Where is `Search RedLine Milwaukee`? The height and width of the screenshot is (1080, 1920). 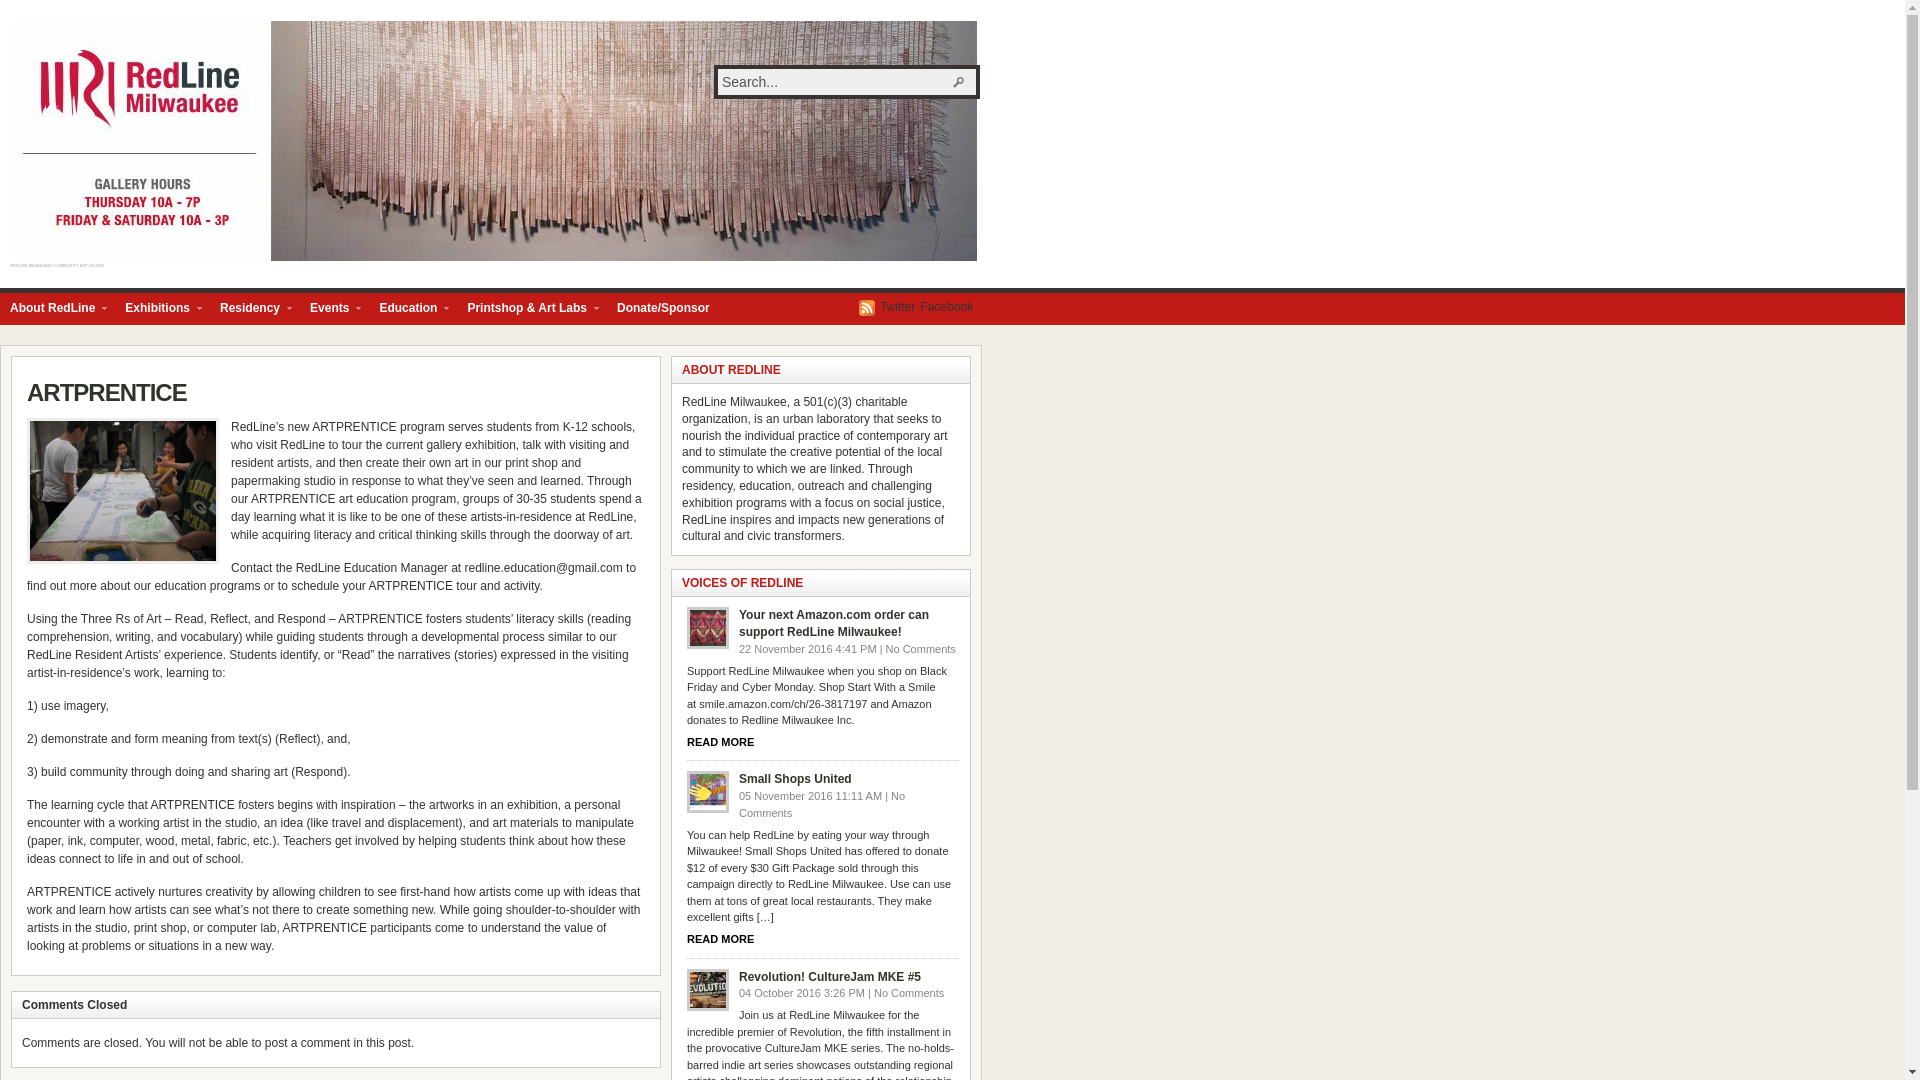
Search RedLine Milwaukee is located at coordinates (960, 82).